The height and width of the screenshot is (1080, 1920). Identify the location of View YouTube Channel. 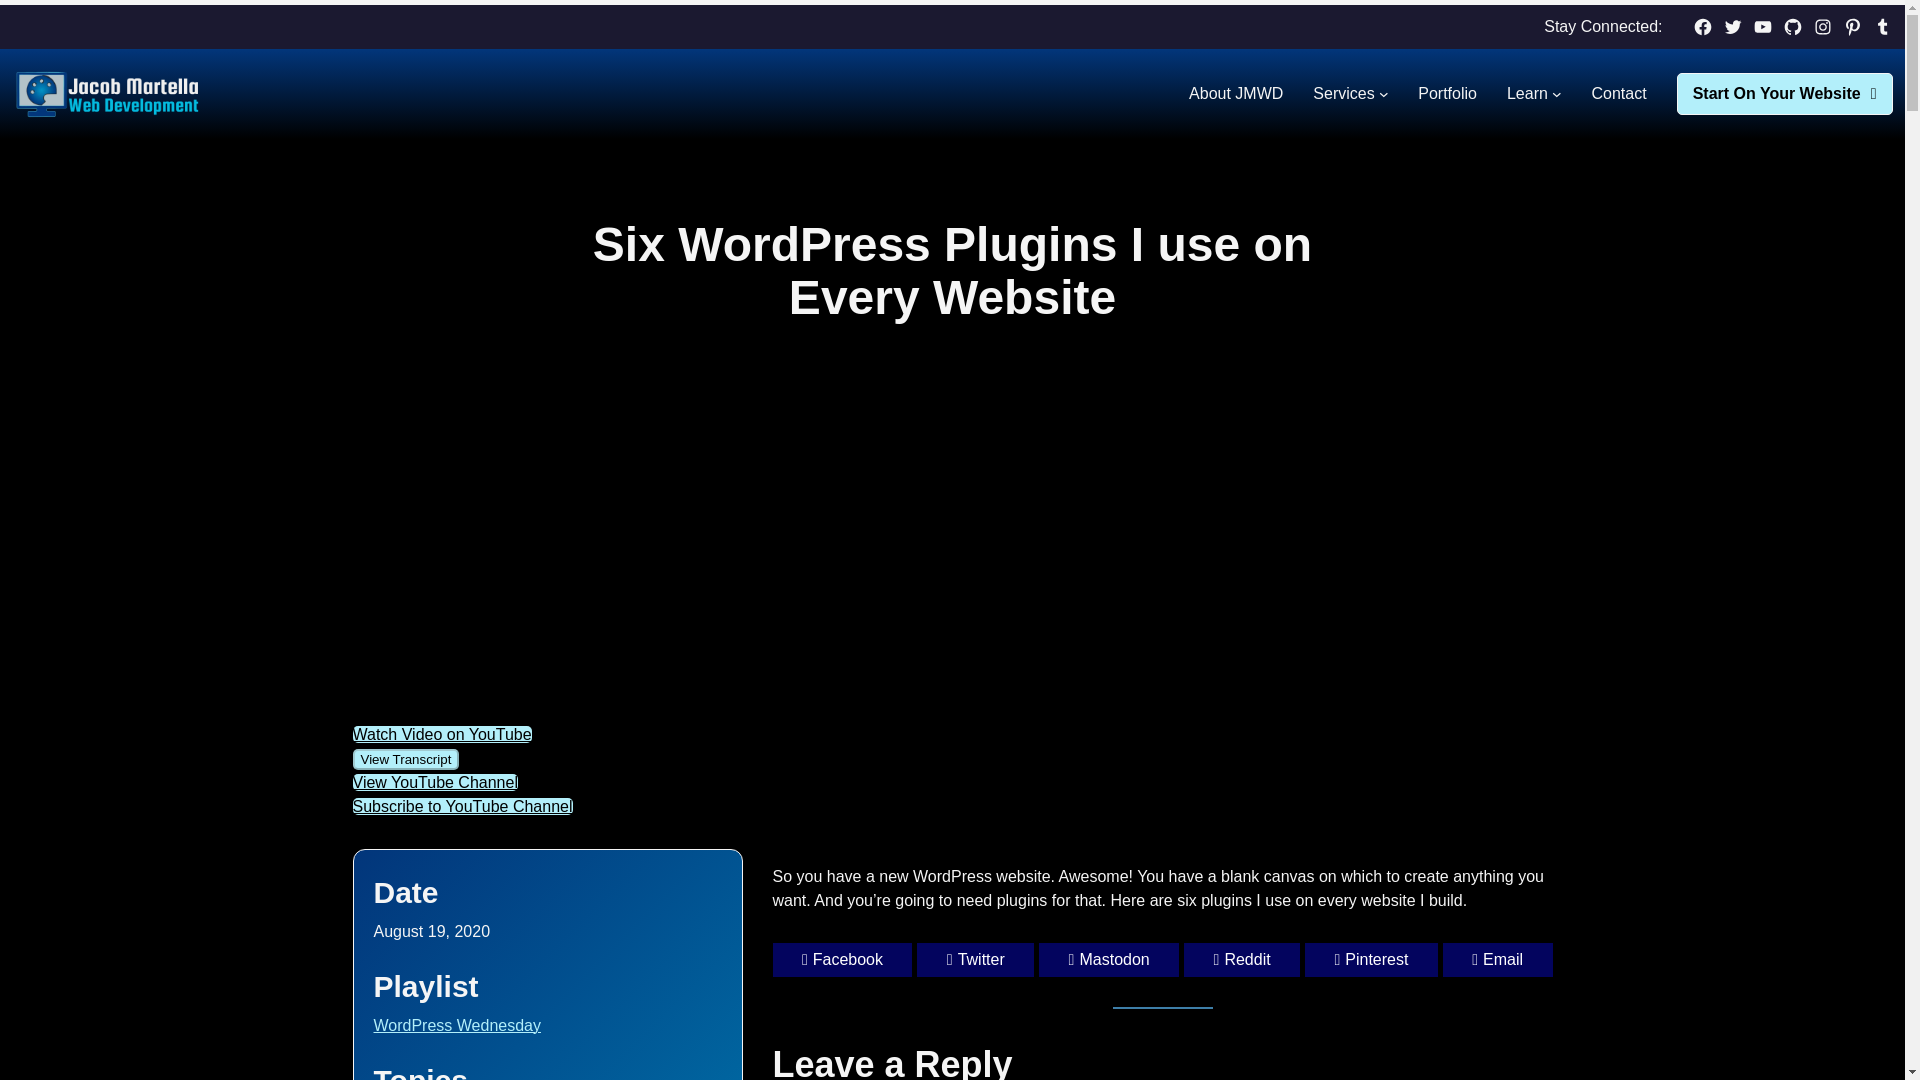
(434, 782).